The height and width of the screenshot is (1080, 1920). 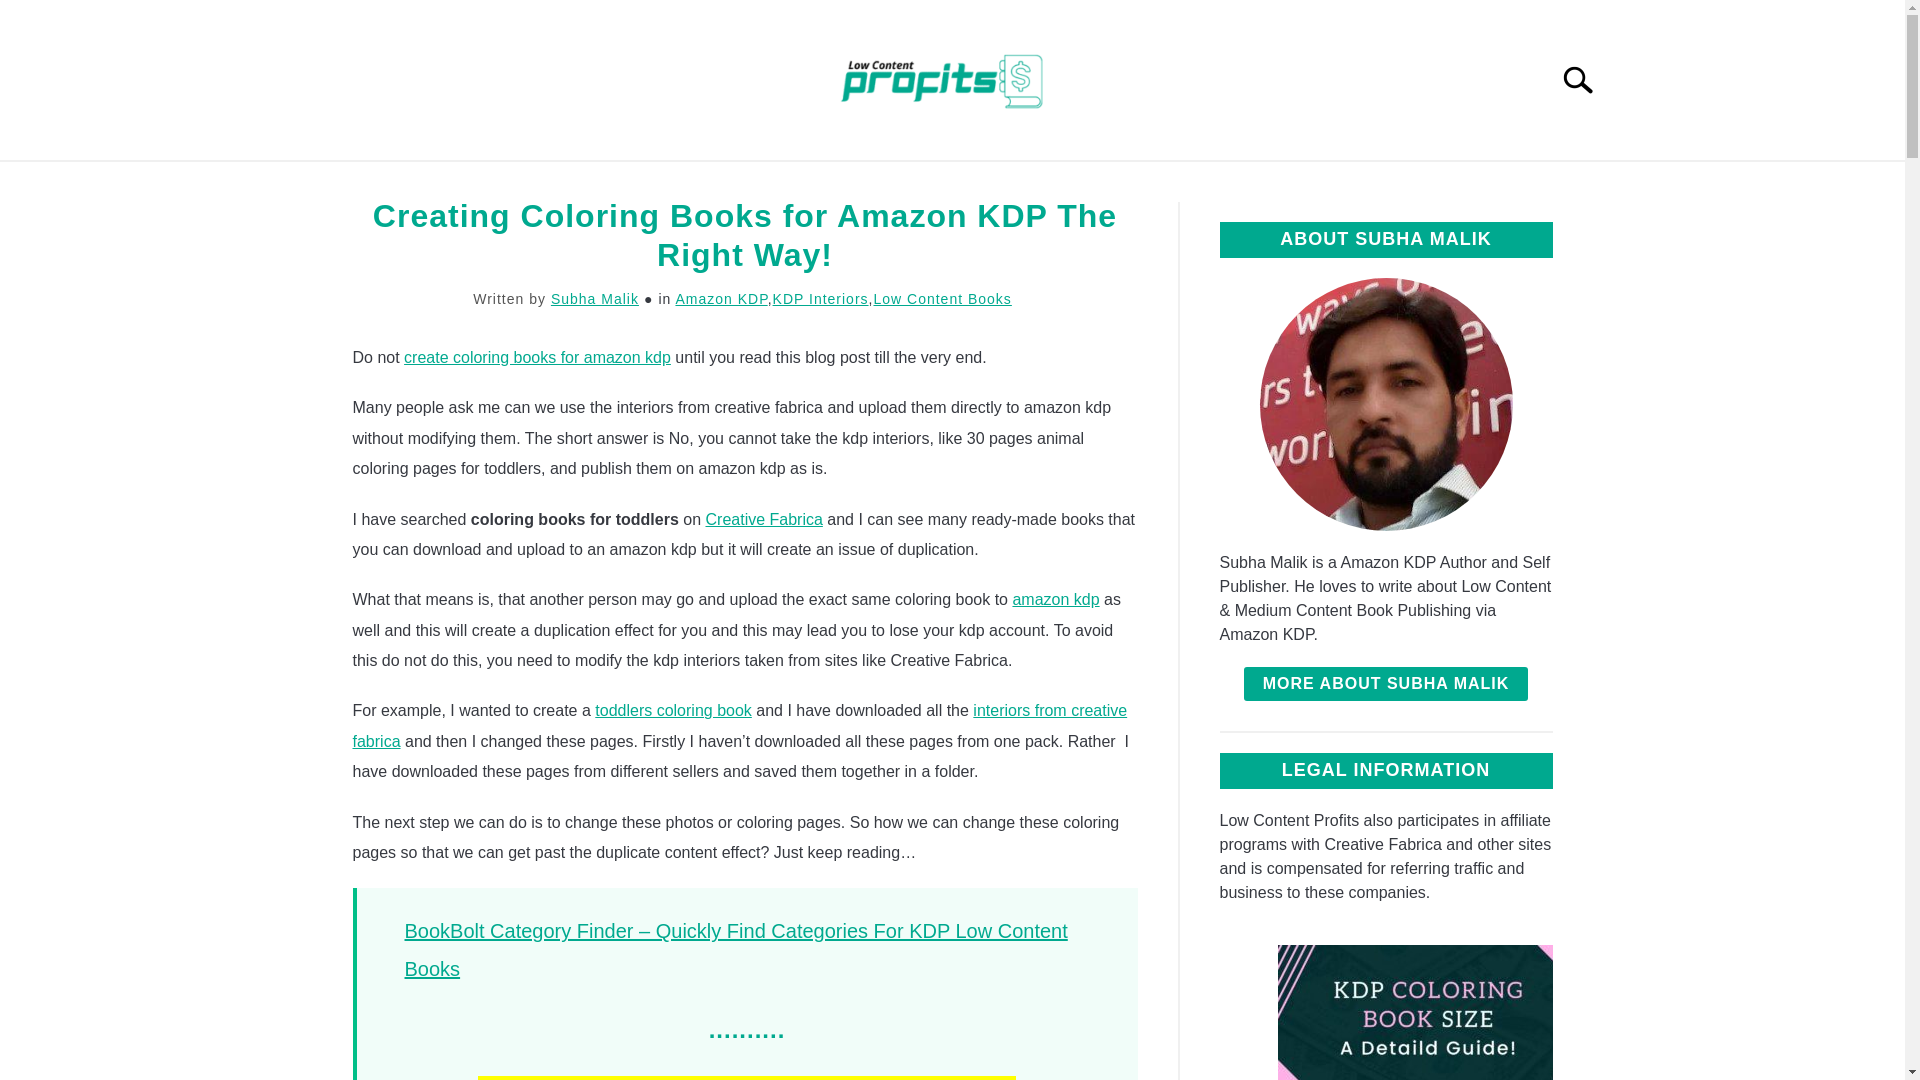 I want to click on KDP Interiors, so click(x=821, y=298).